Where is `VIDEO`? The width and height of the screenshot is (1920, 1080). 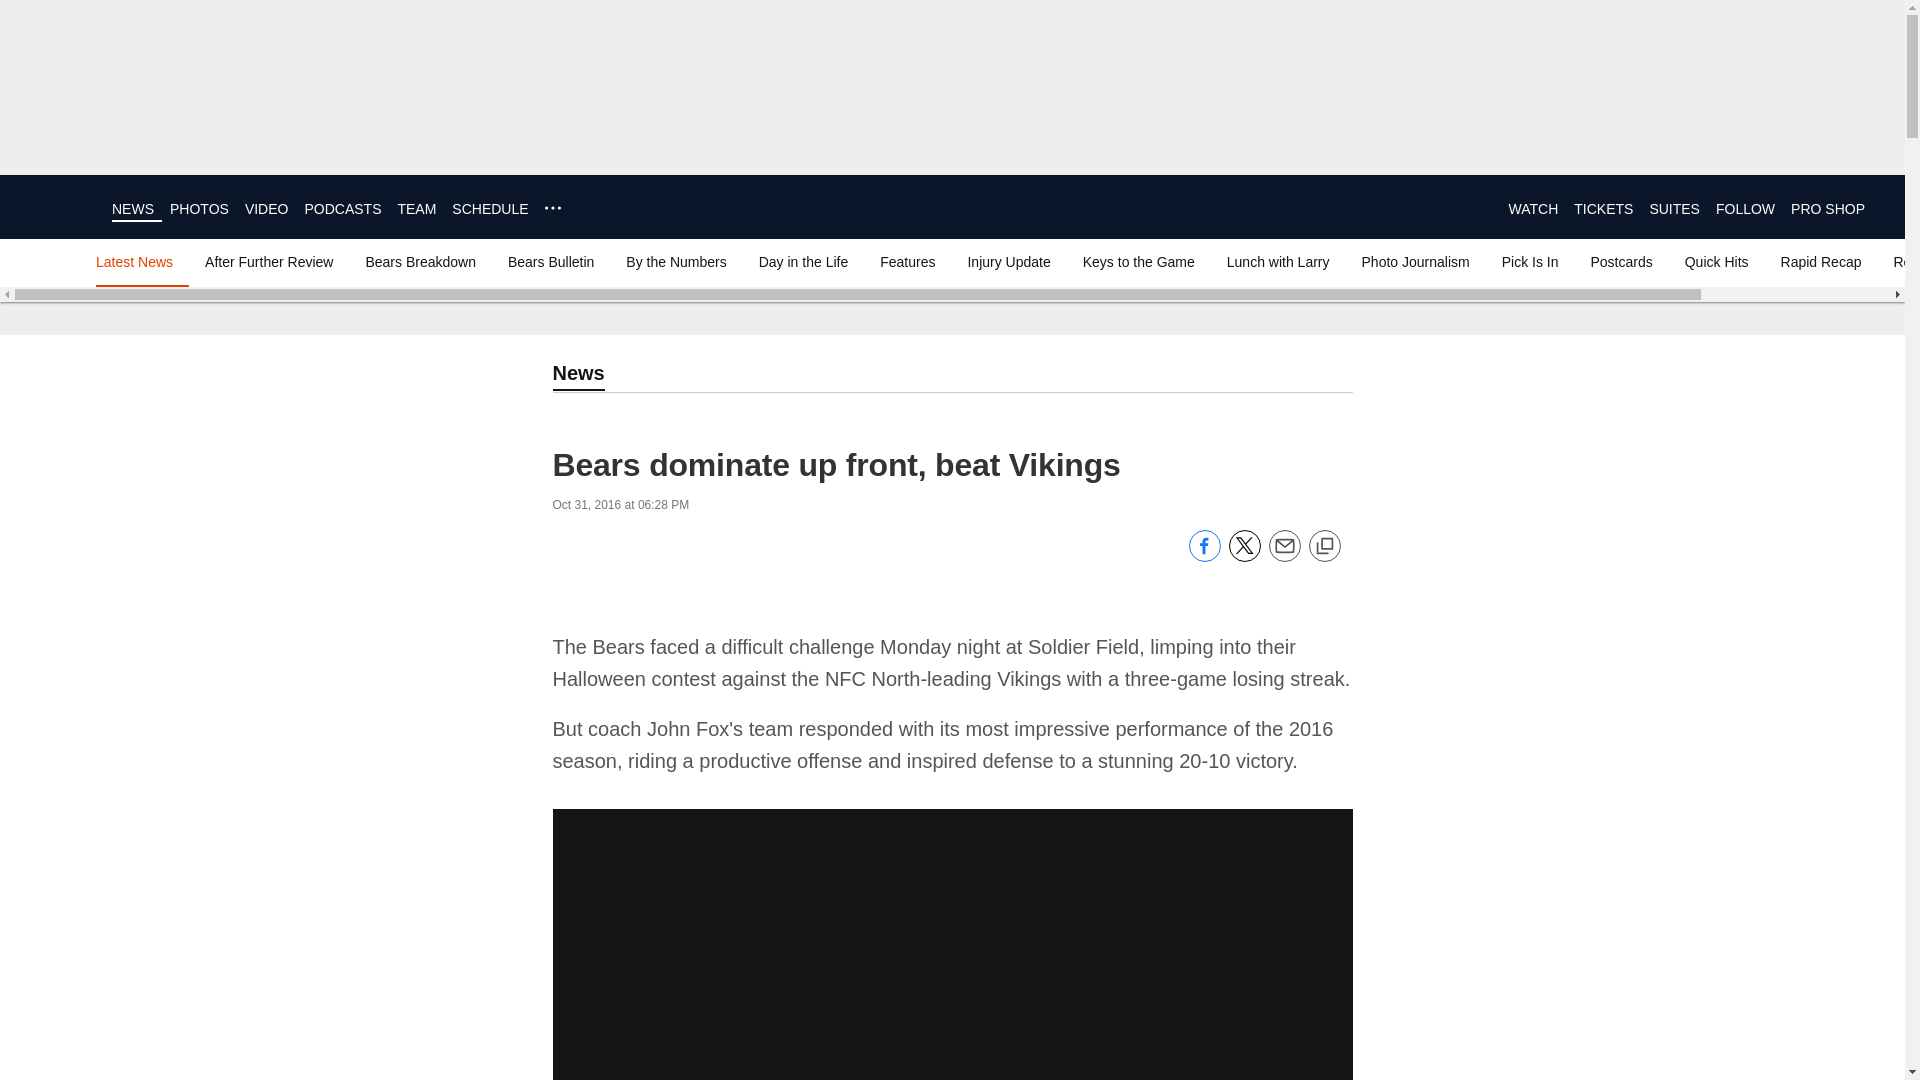
VIDEO is located at coordinates (267, 208).